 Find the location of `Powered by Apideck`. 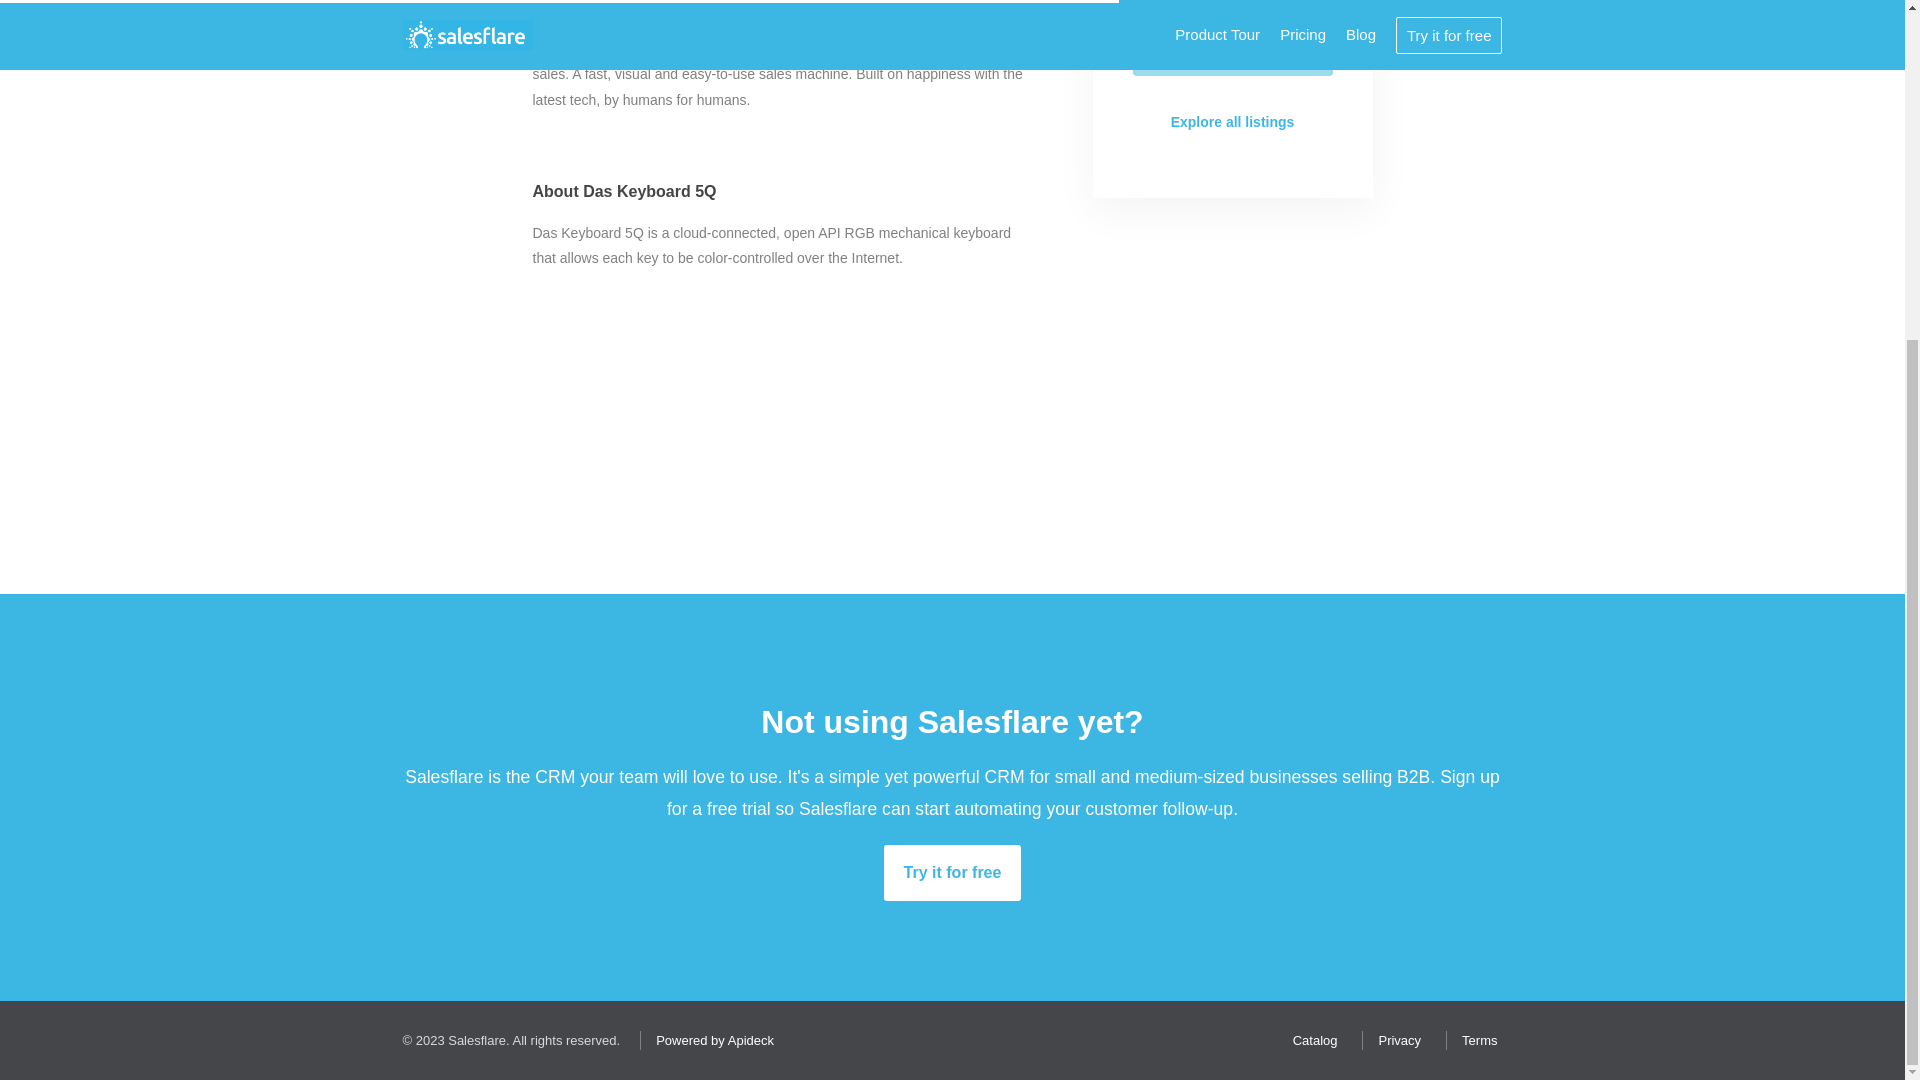

Powered by Apideck is located at coordinates (710, 1040).